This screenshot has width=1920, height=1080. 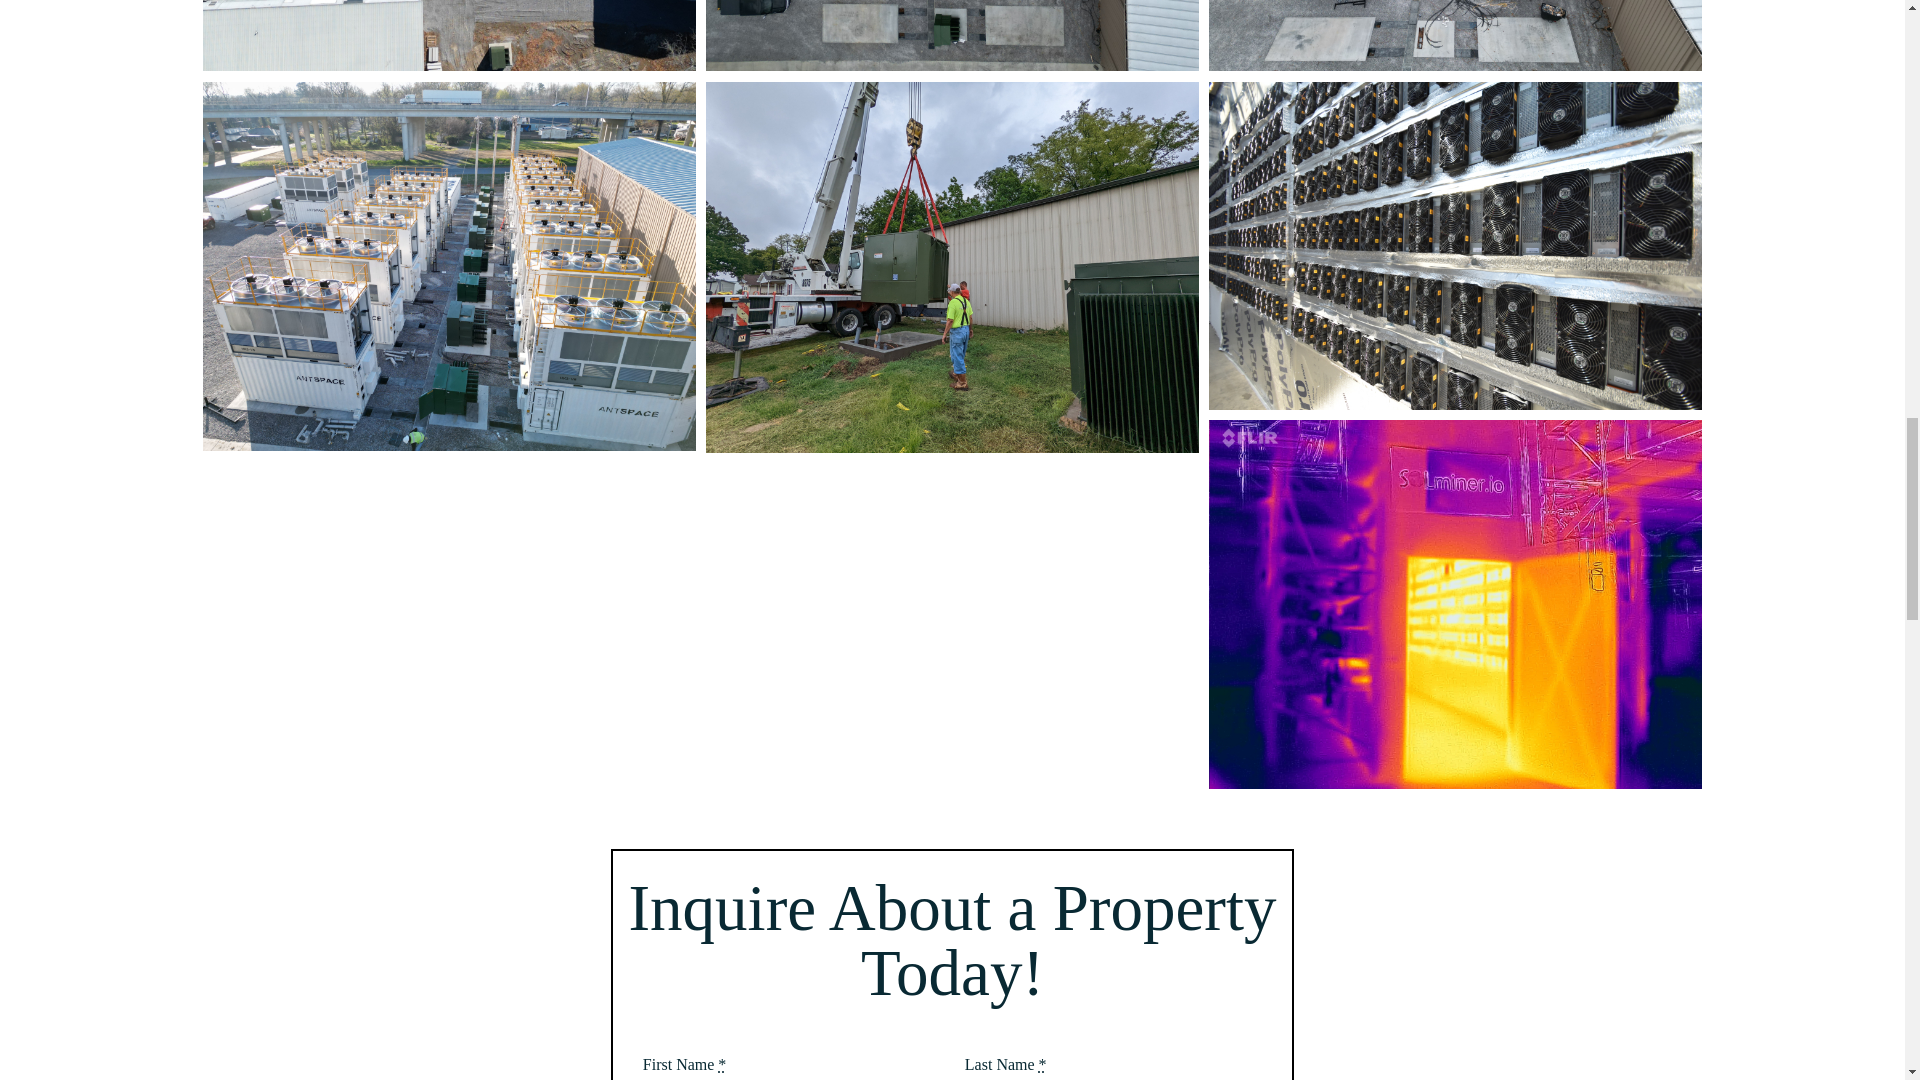 What do you see at coordinates (1455, 604) in the screenshot?
I see `SOLminer Thermal Images` at bounding box center [1455, 604].